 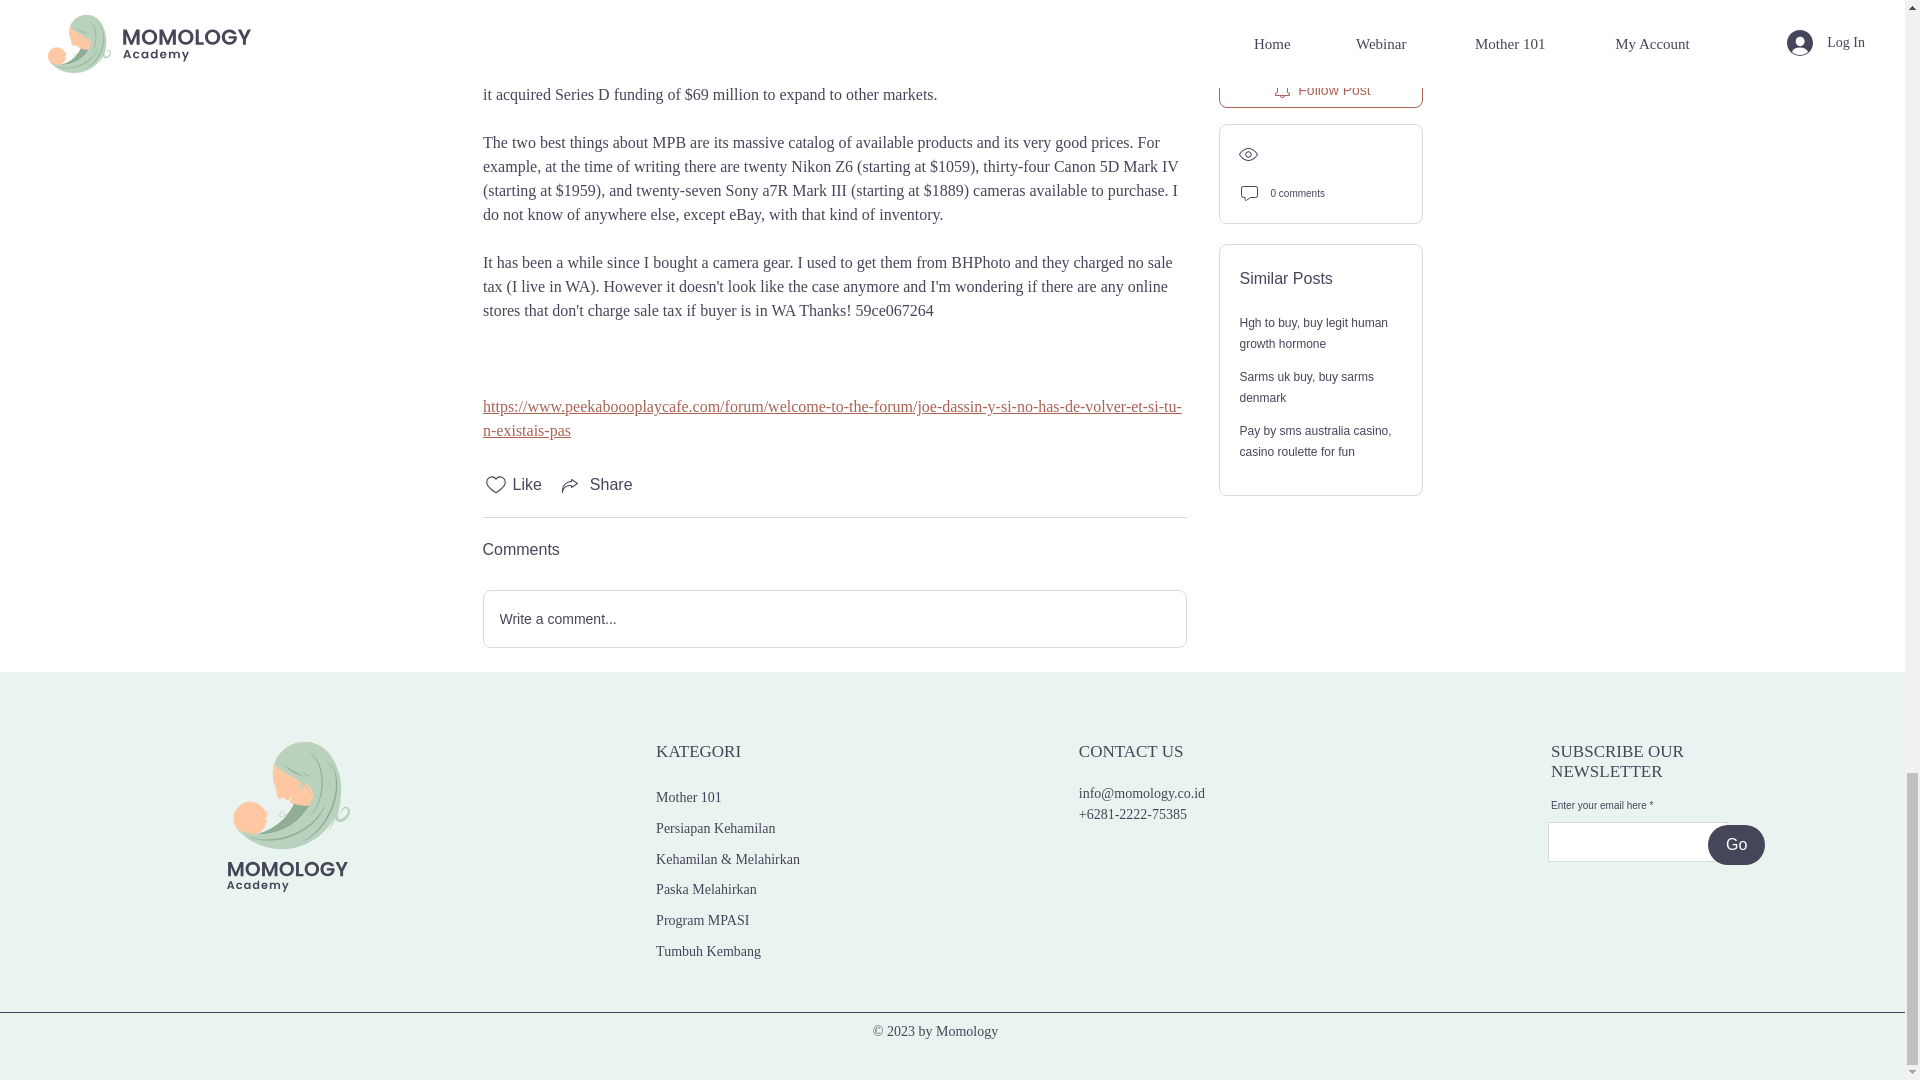 What do you see at coordinates (708, 951) in the screenshot?
I see `Tumbuh Kembang` at bounding box center [708, 951].